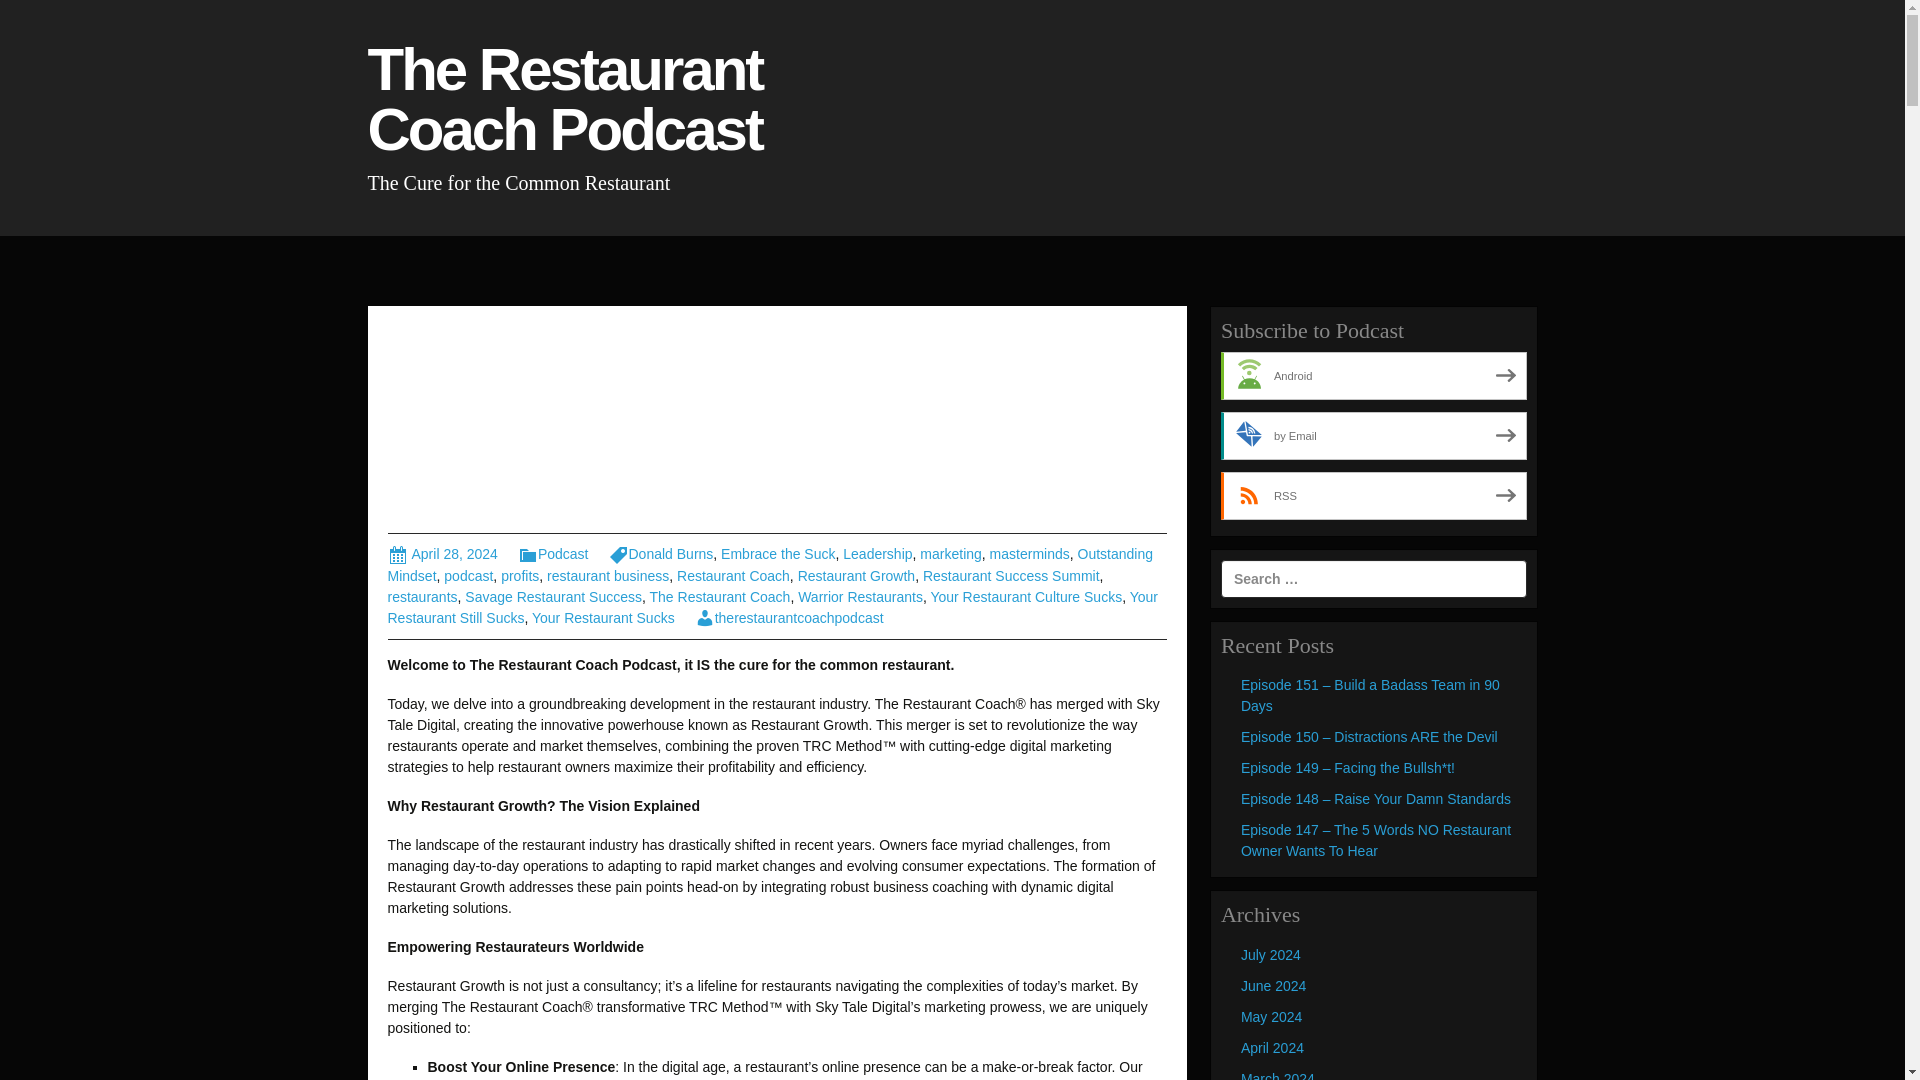 Image resolution: width=1920 pixels, height=1080 pixels. Describe the element at coordinates (856, 576) in the screenshot. I see `Restaurant Growth` at that location.